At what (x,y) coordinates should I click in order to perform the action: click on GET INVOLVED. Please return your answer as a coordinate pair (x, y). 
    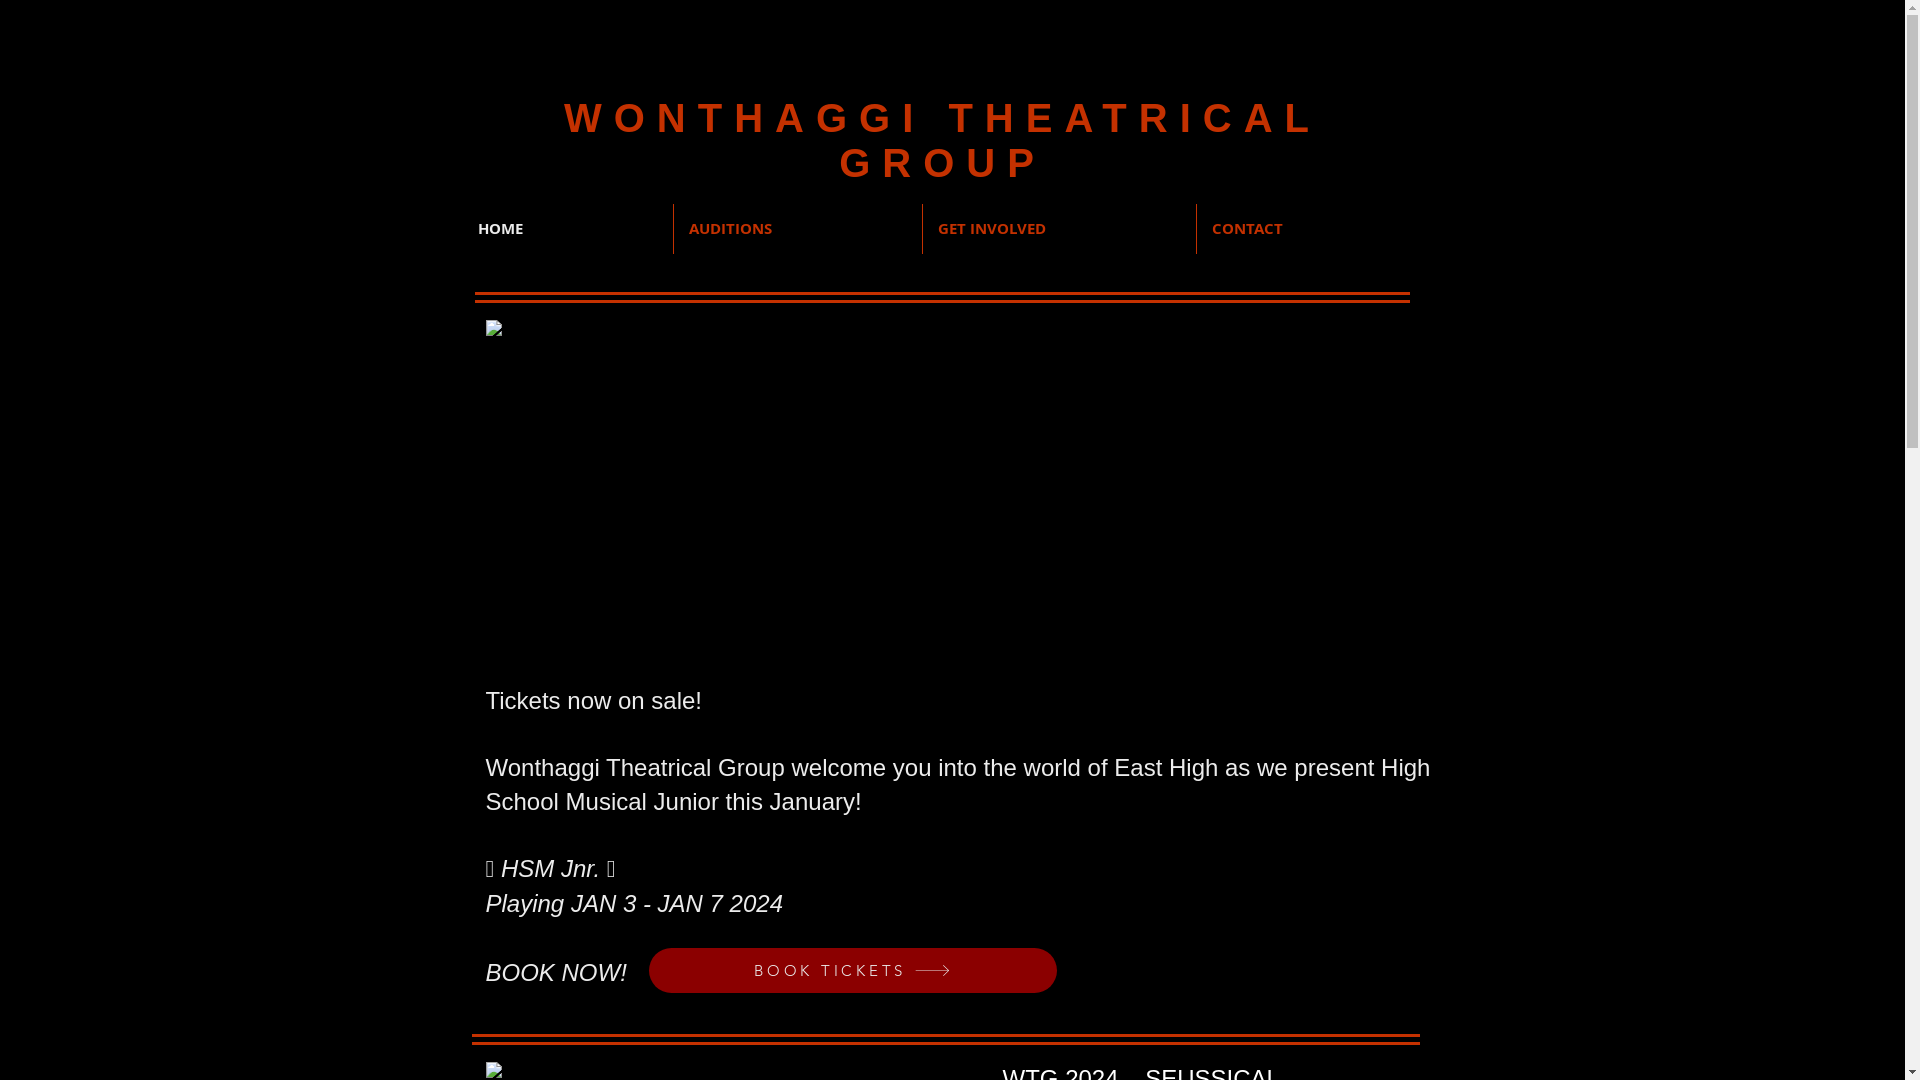
    Looking at the image, I should click on (1058, 229).